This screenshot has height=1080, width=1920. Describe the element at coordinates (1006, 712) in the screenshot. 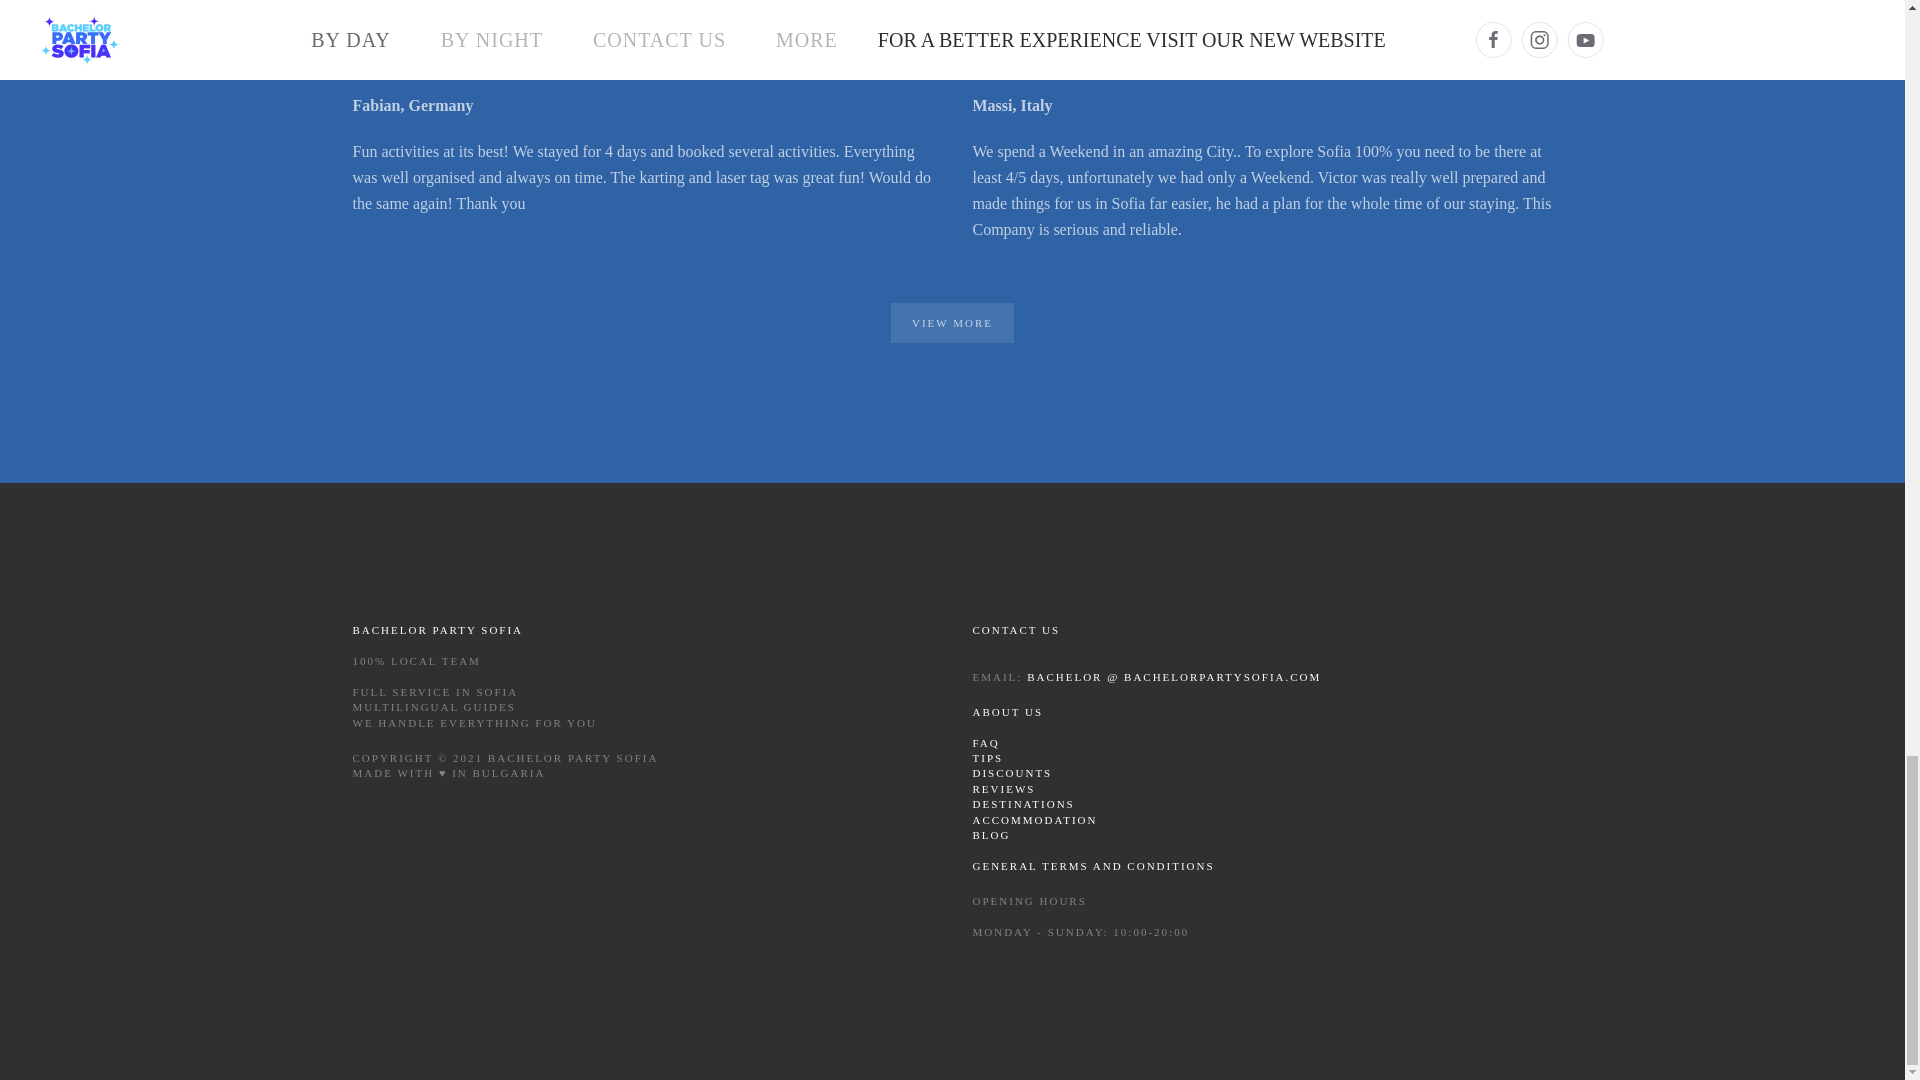

I see `about` at that location.